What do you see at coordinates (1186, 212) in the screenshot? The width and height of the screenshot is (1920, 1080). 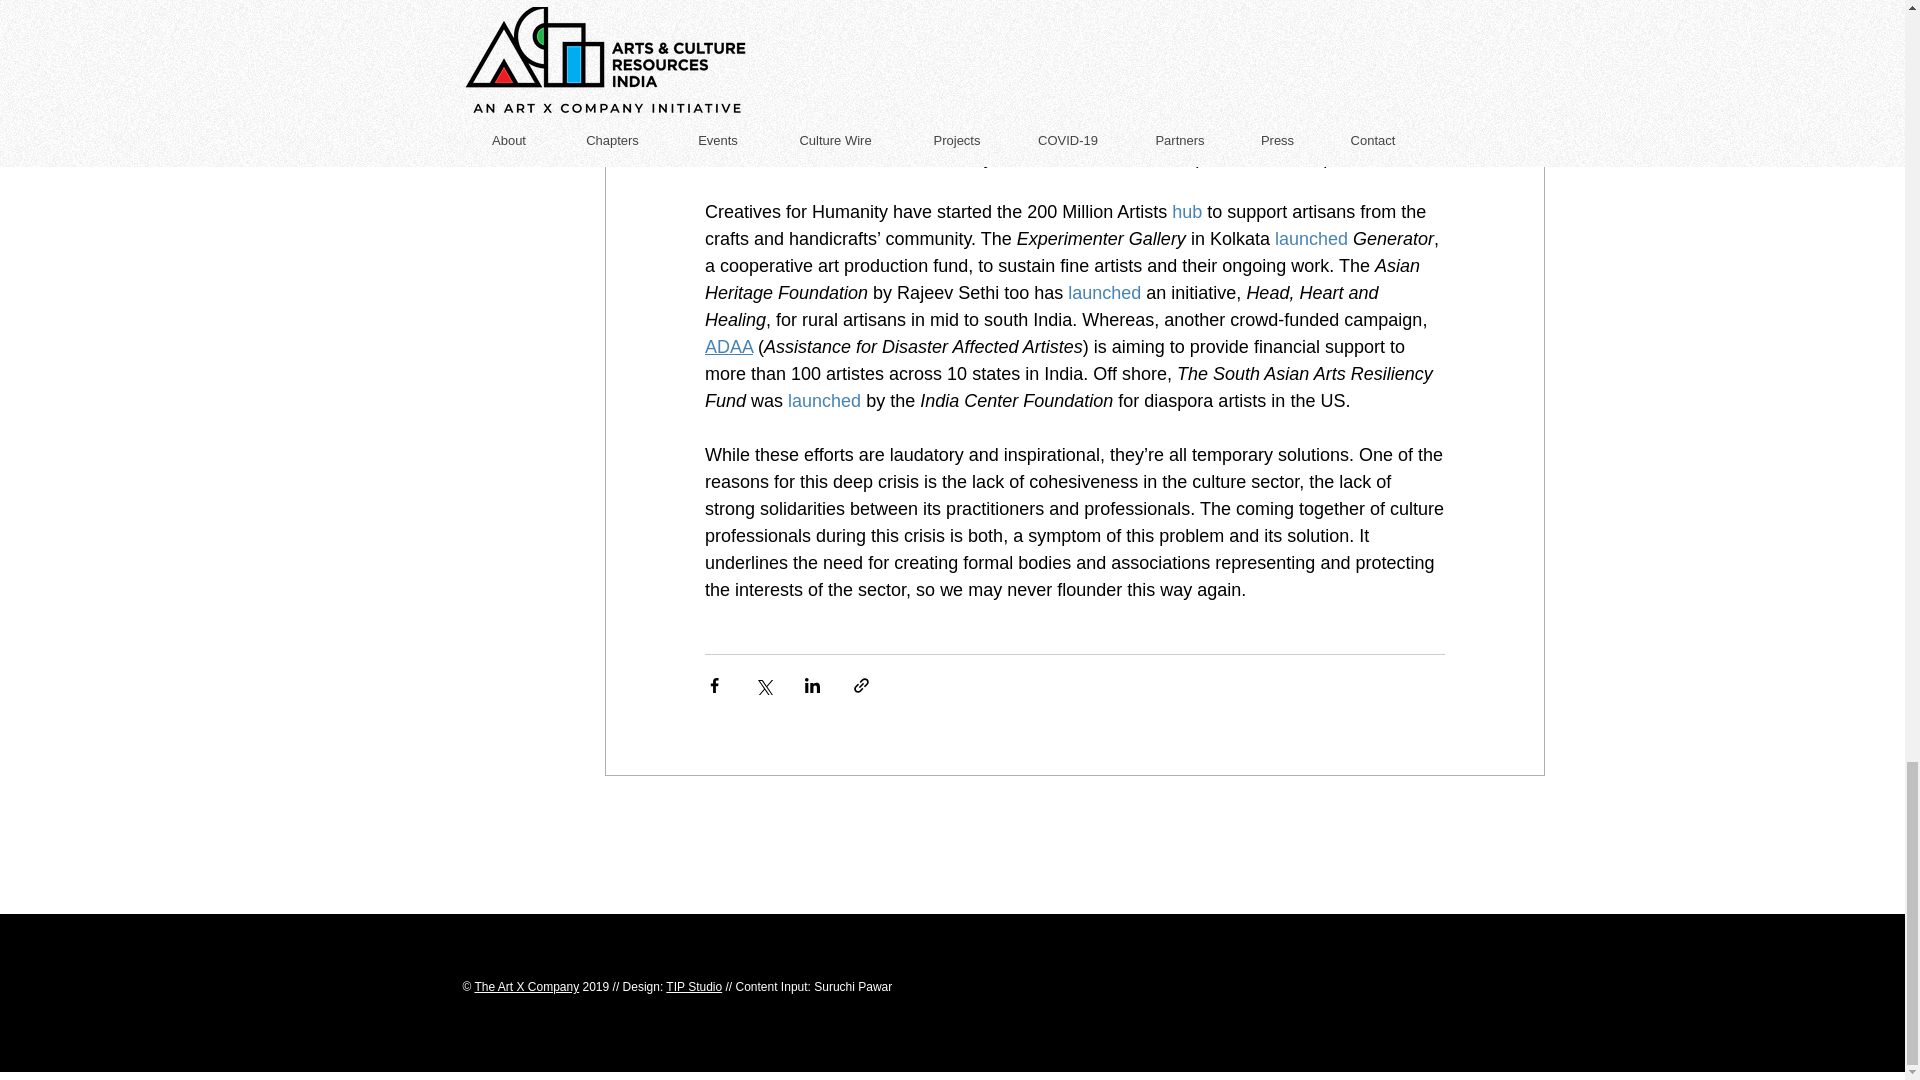 I see `hub` at bounding box center [1186, 212].